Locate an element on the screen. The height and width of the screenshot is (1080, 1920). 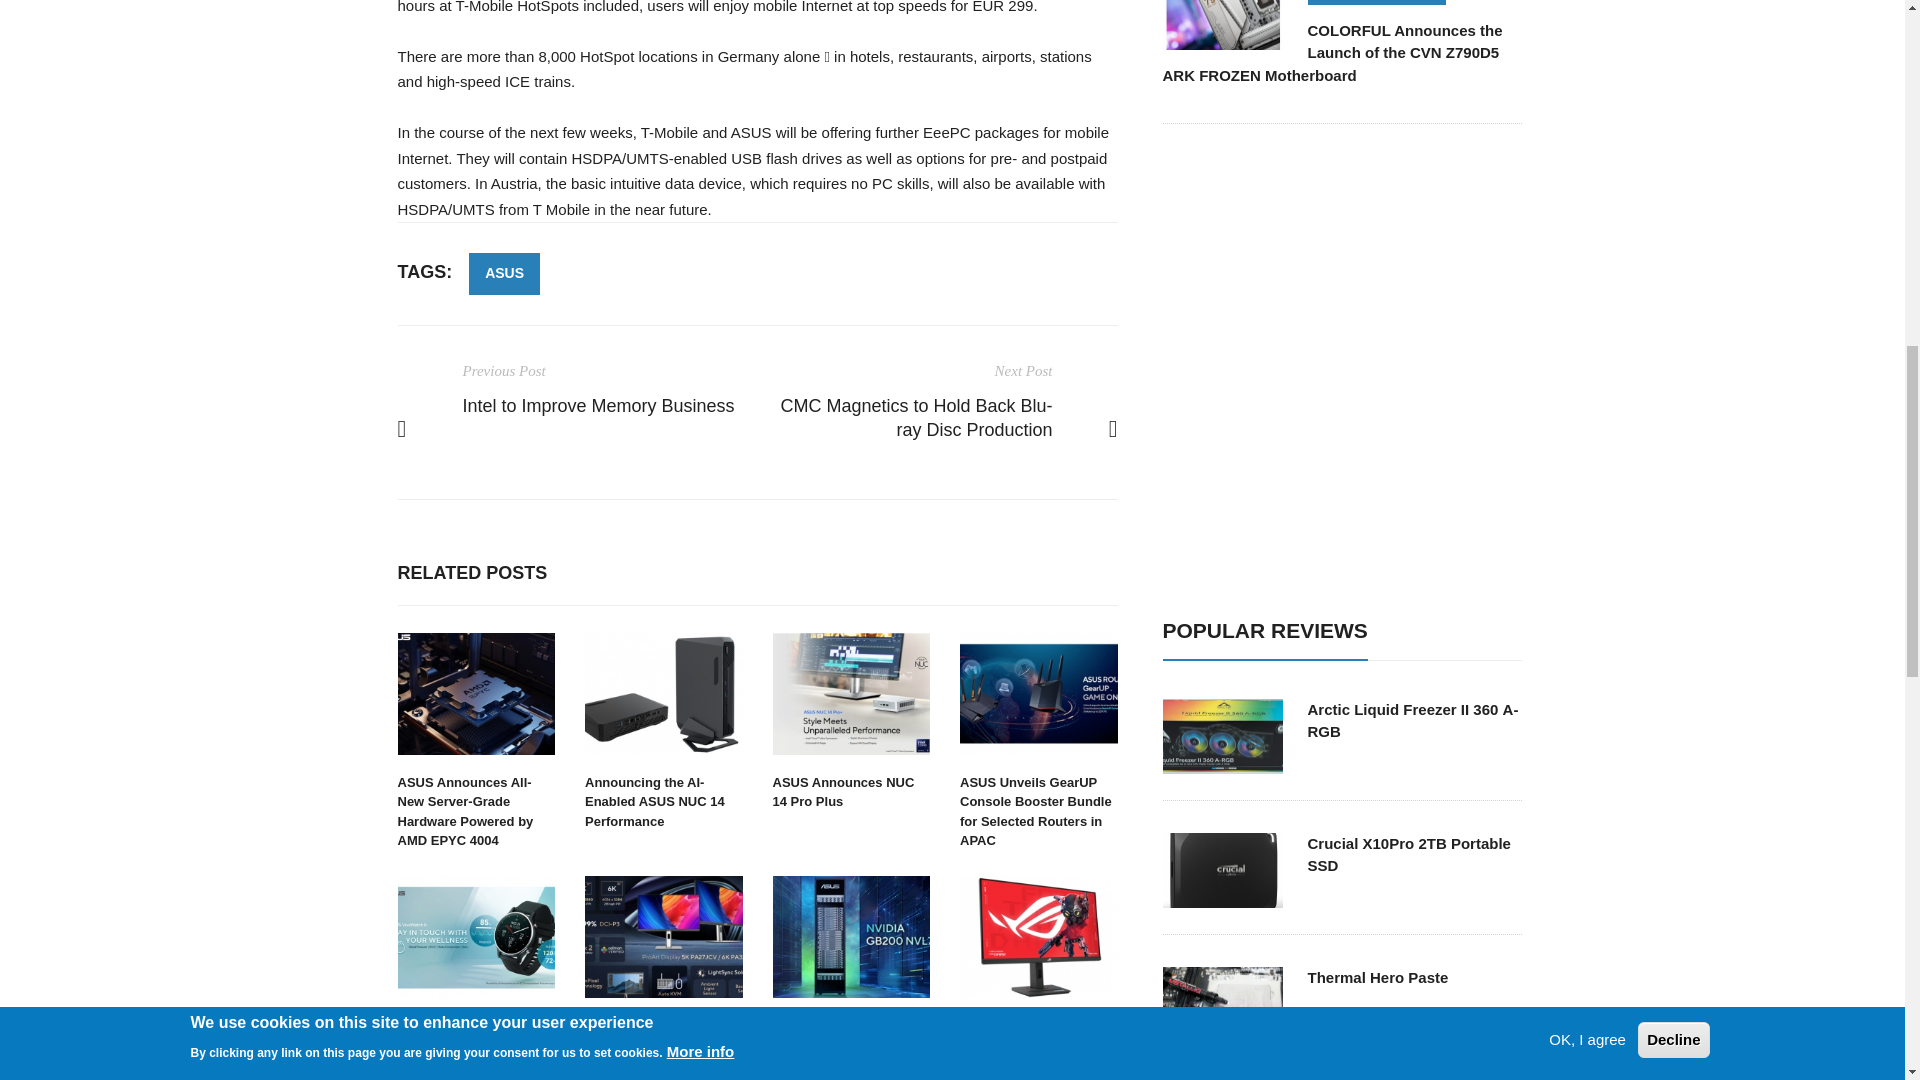
Intel to Improve Memory Business is located at coordinates (598, 406).